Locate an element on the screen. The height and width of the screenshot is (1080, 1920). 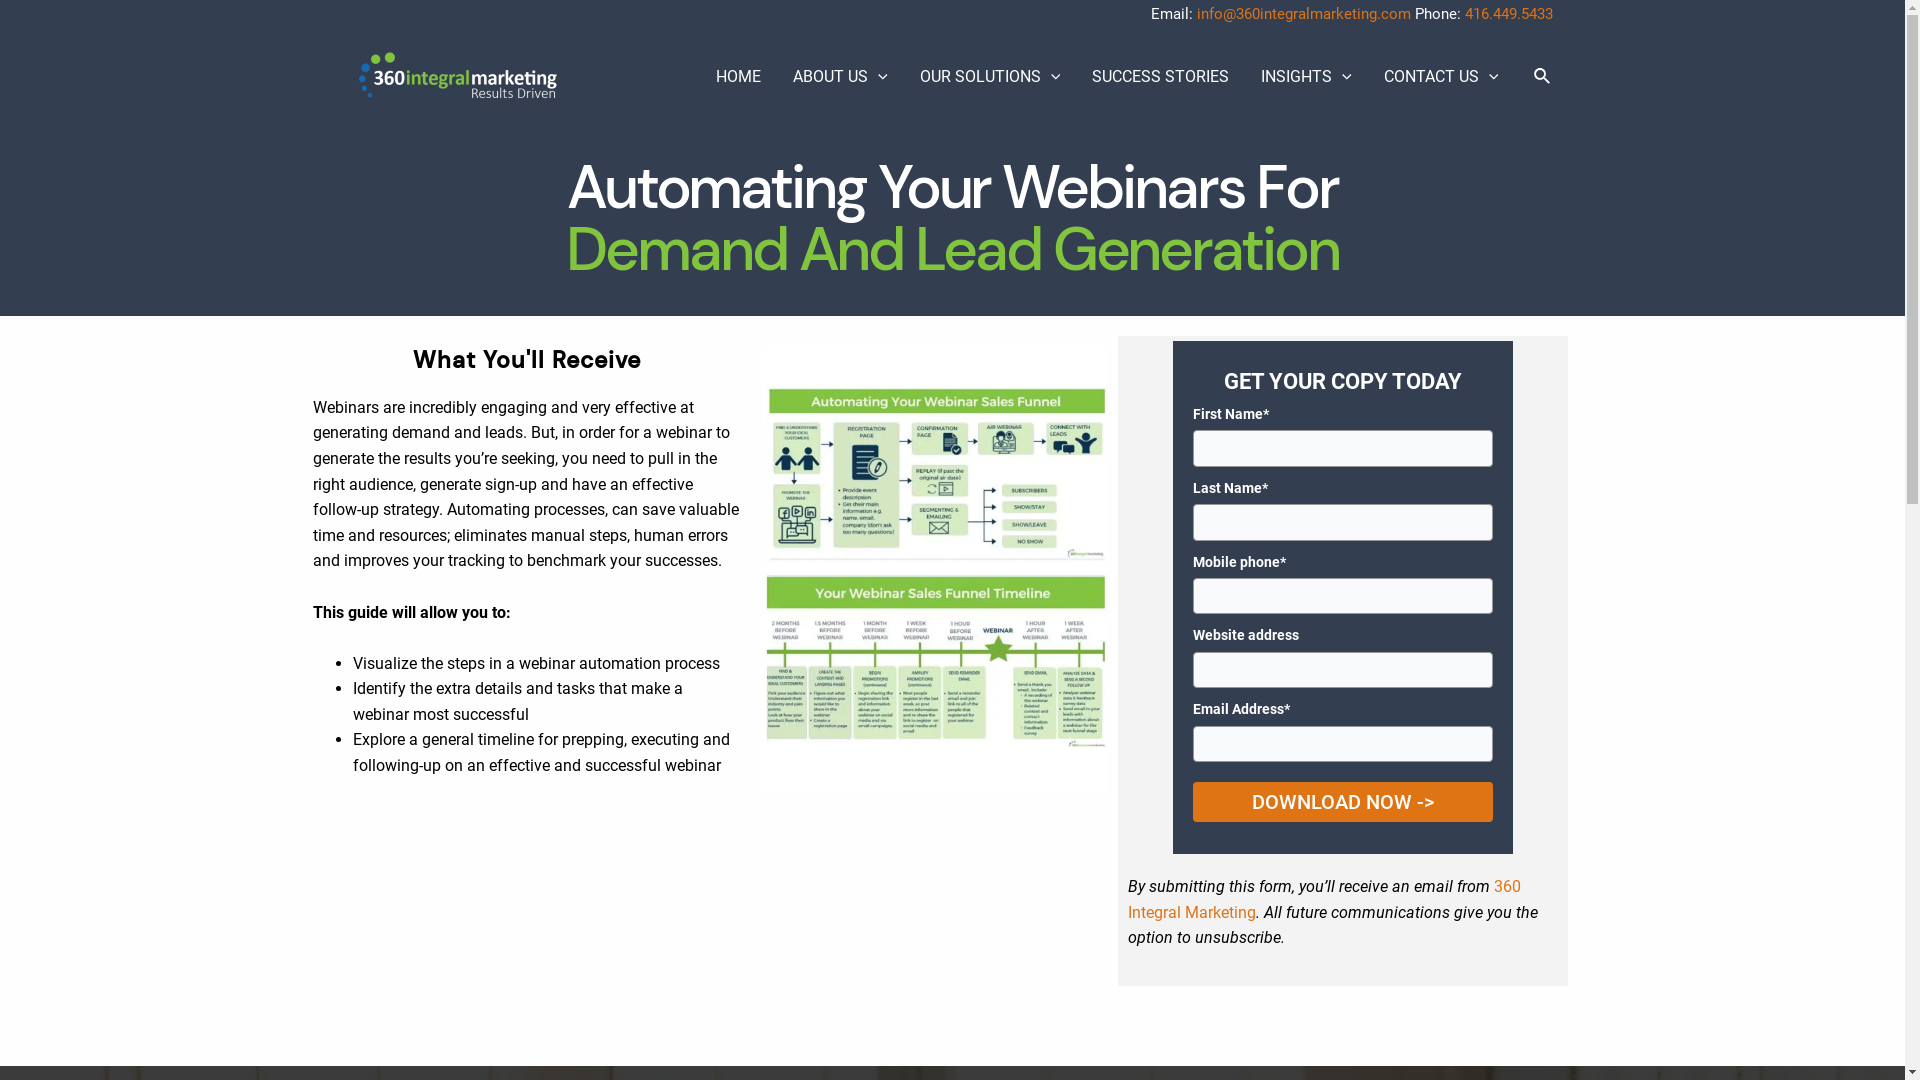
INSIGHTS is located at coordinates (1306, 77).